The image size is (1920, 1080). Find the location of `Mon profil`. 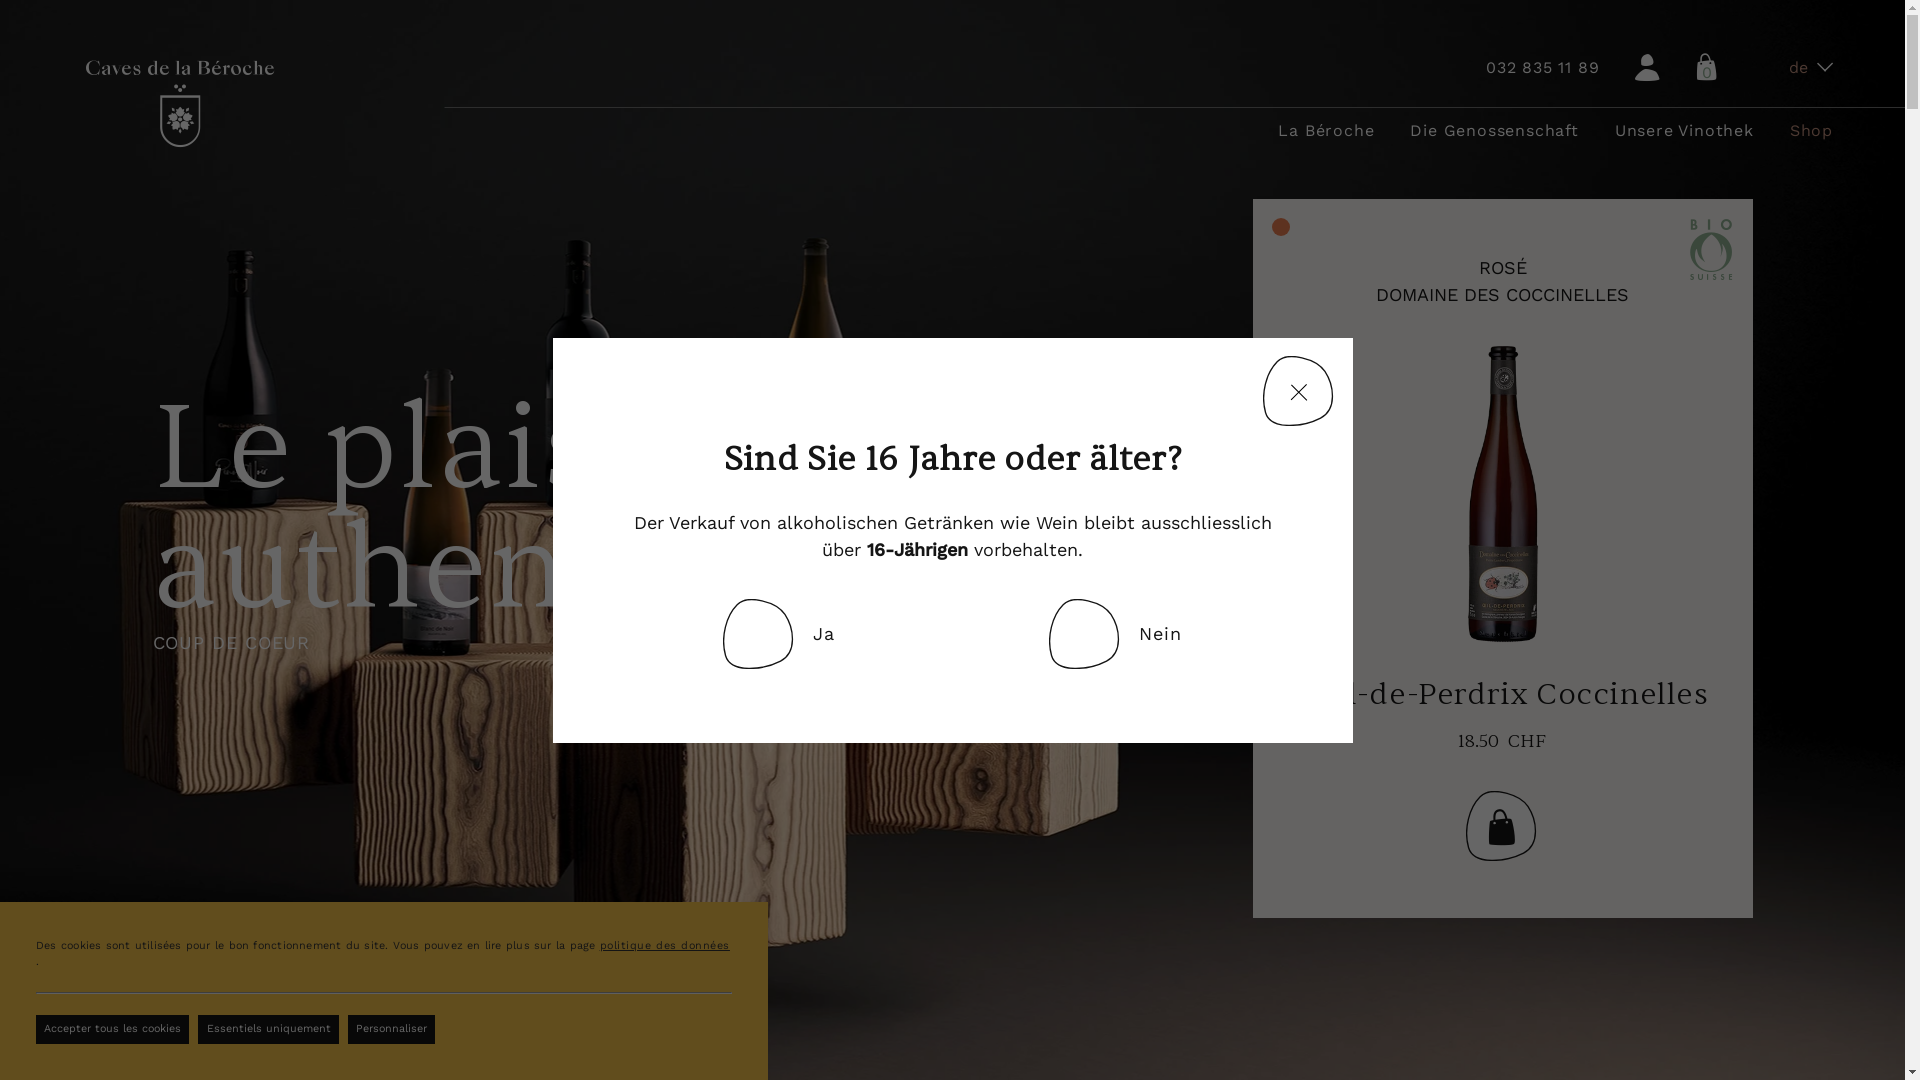

Mon profil is located at coordinates (1648, 68).